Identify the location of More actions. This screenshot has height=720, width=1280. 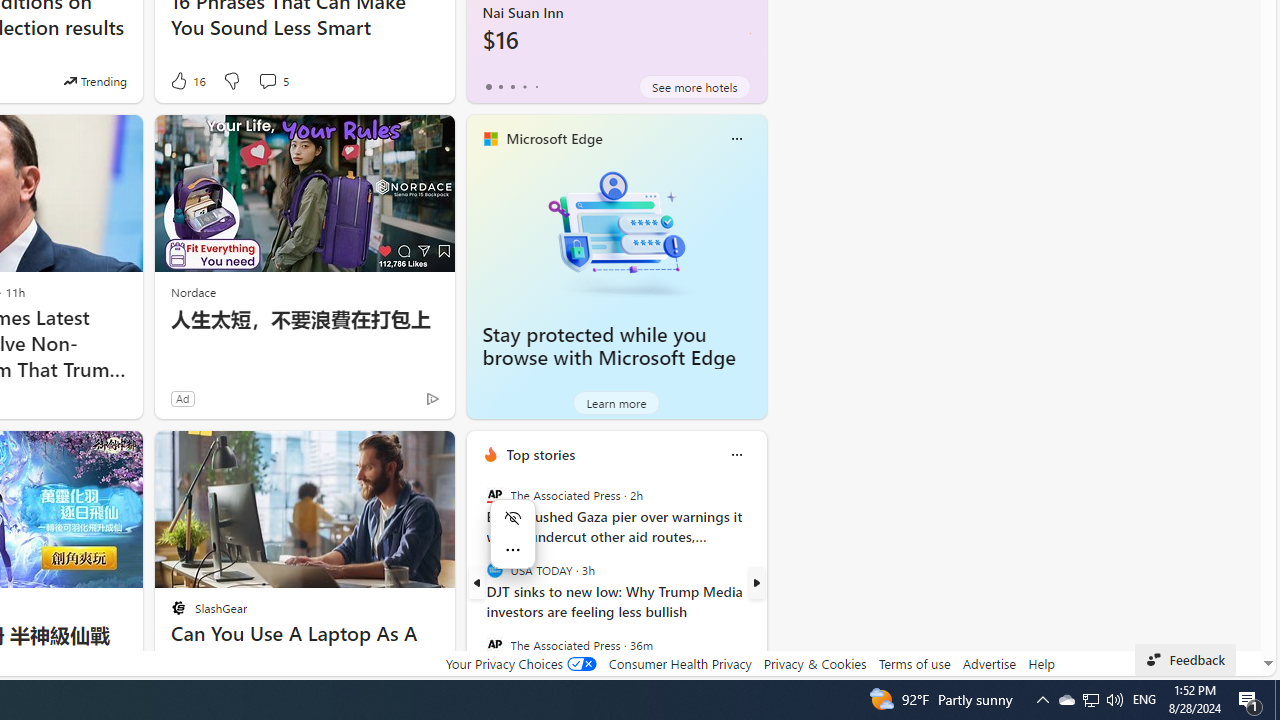
(513, 550).